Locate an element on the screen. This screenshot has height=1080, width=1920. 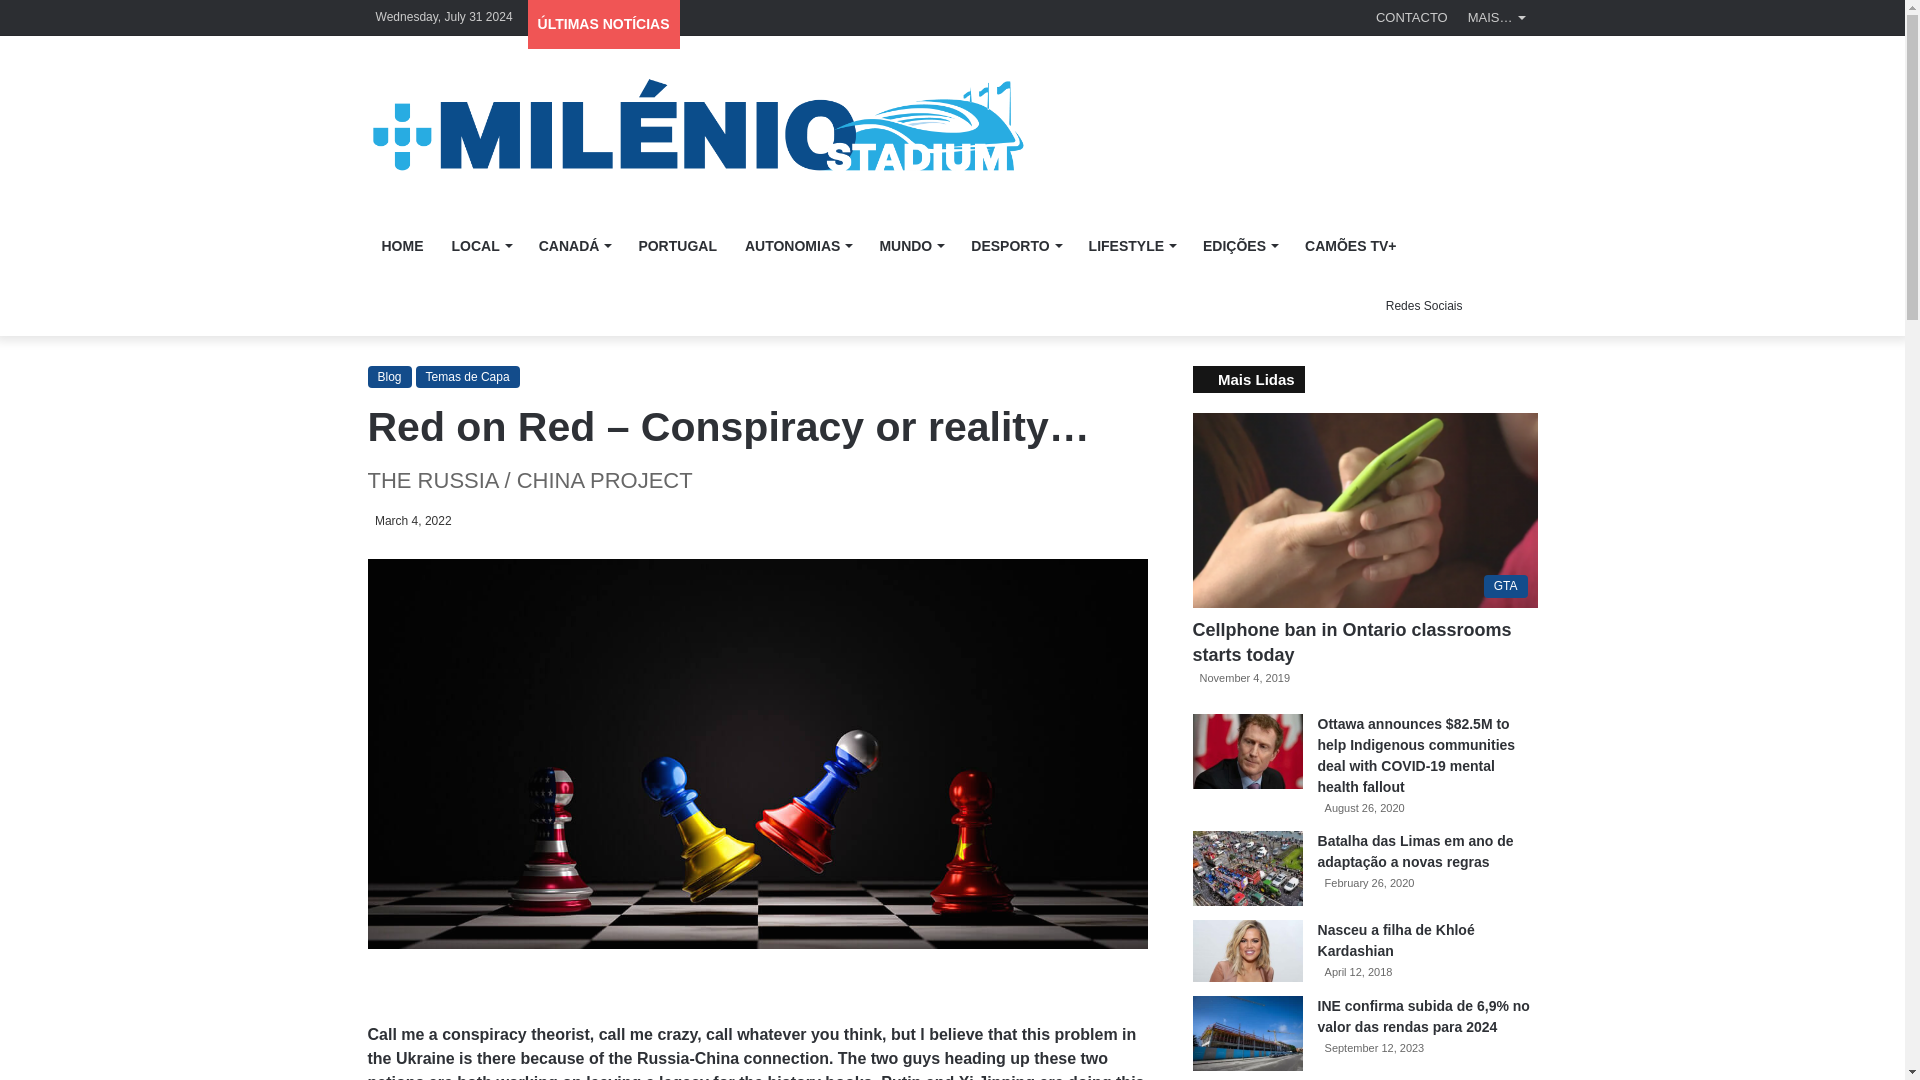
AUTONOMIAS is located at coordinates (798, 246).